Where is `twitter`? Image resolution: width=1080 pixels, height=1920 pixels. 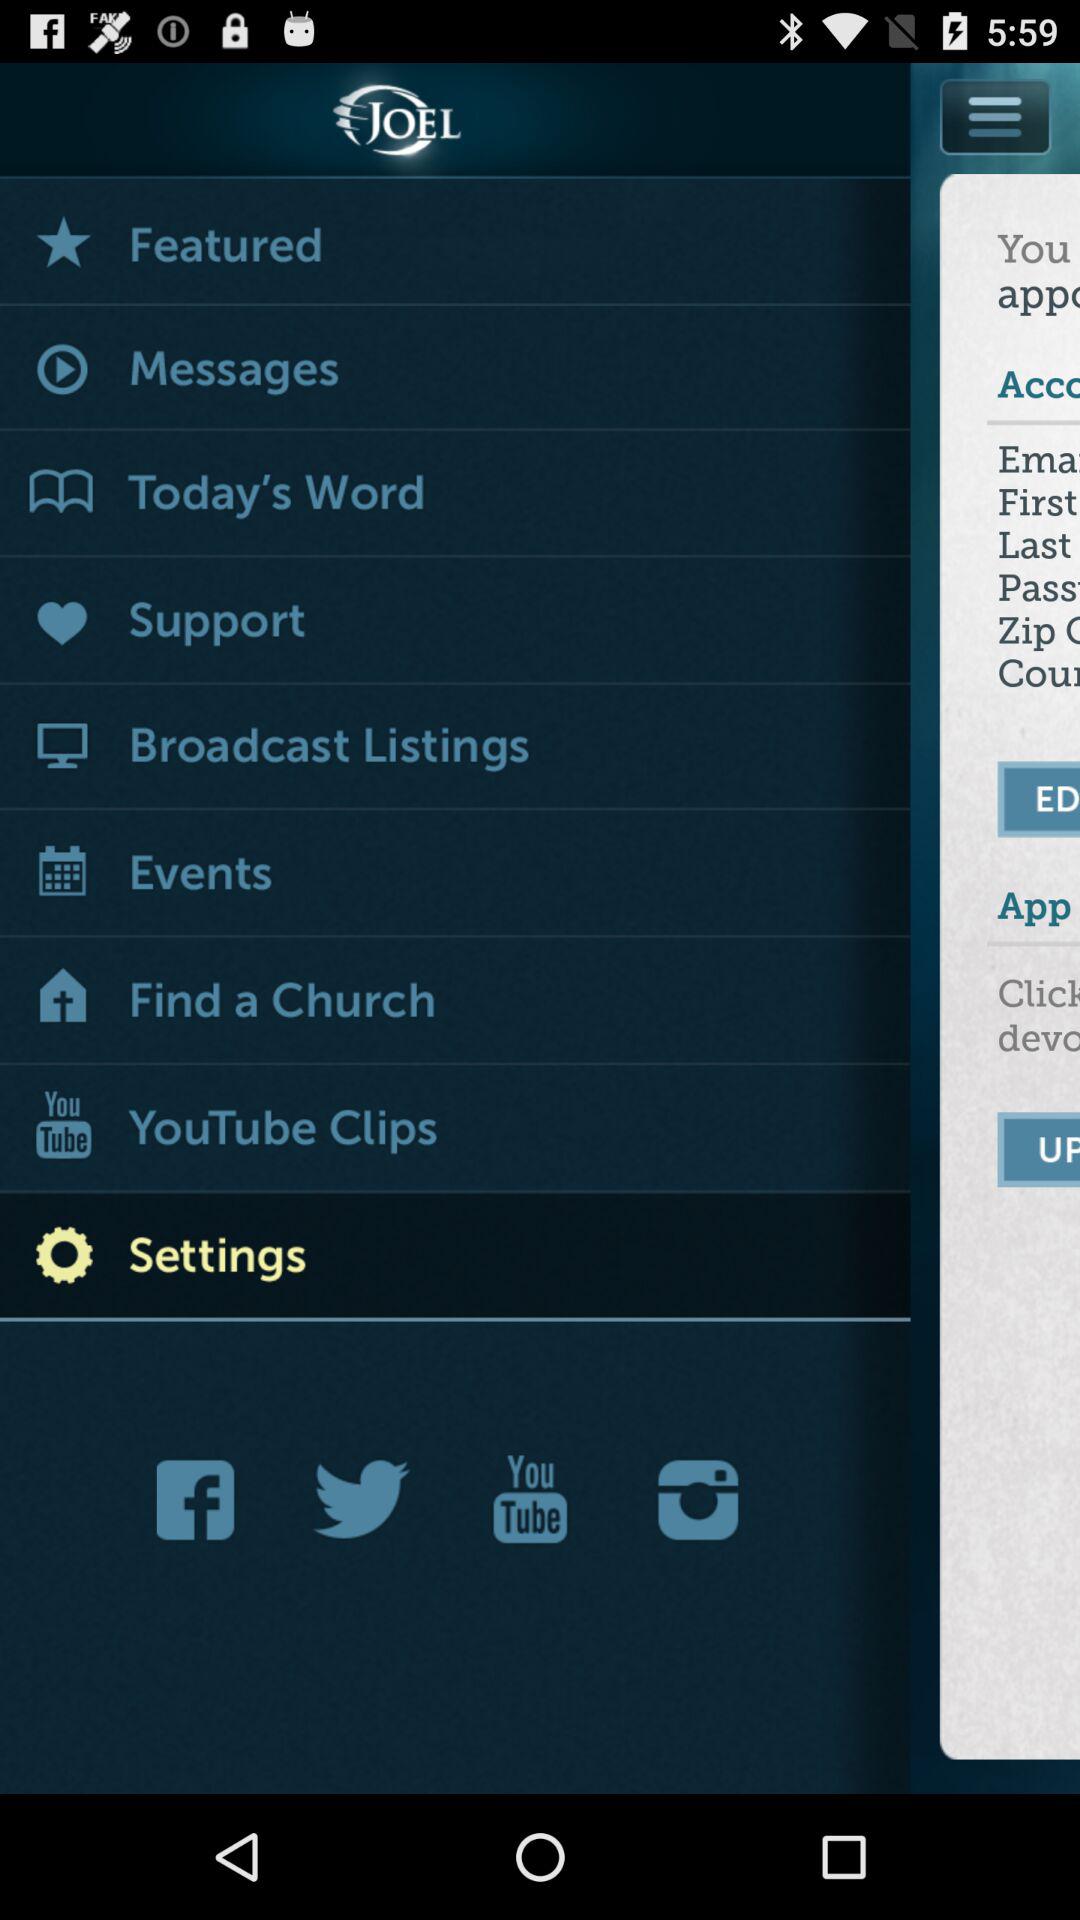
twitter is located at coordinates (362, 1500).